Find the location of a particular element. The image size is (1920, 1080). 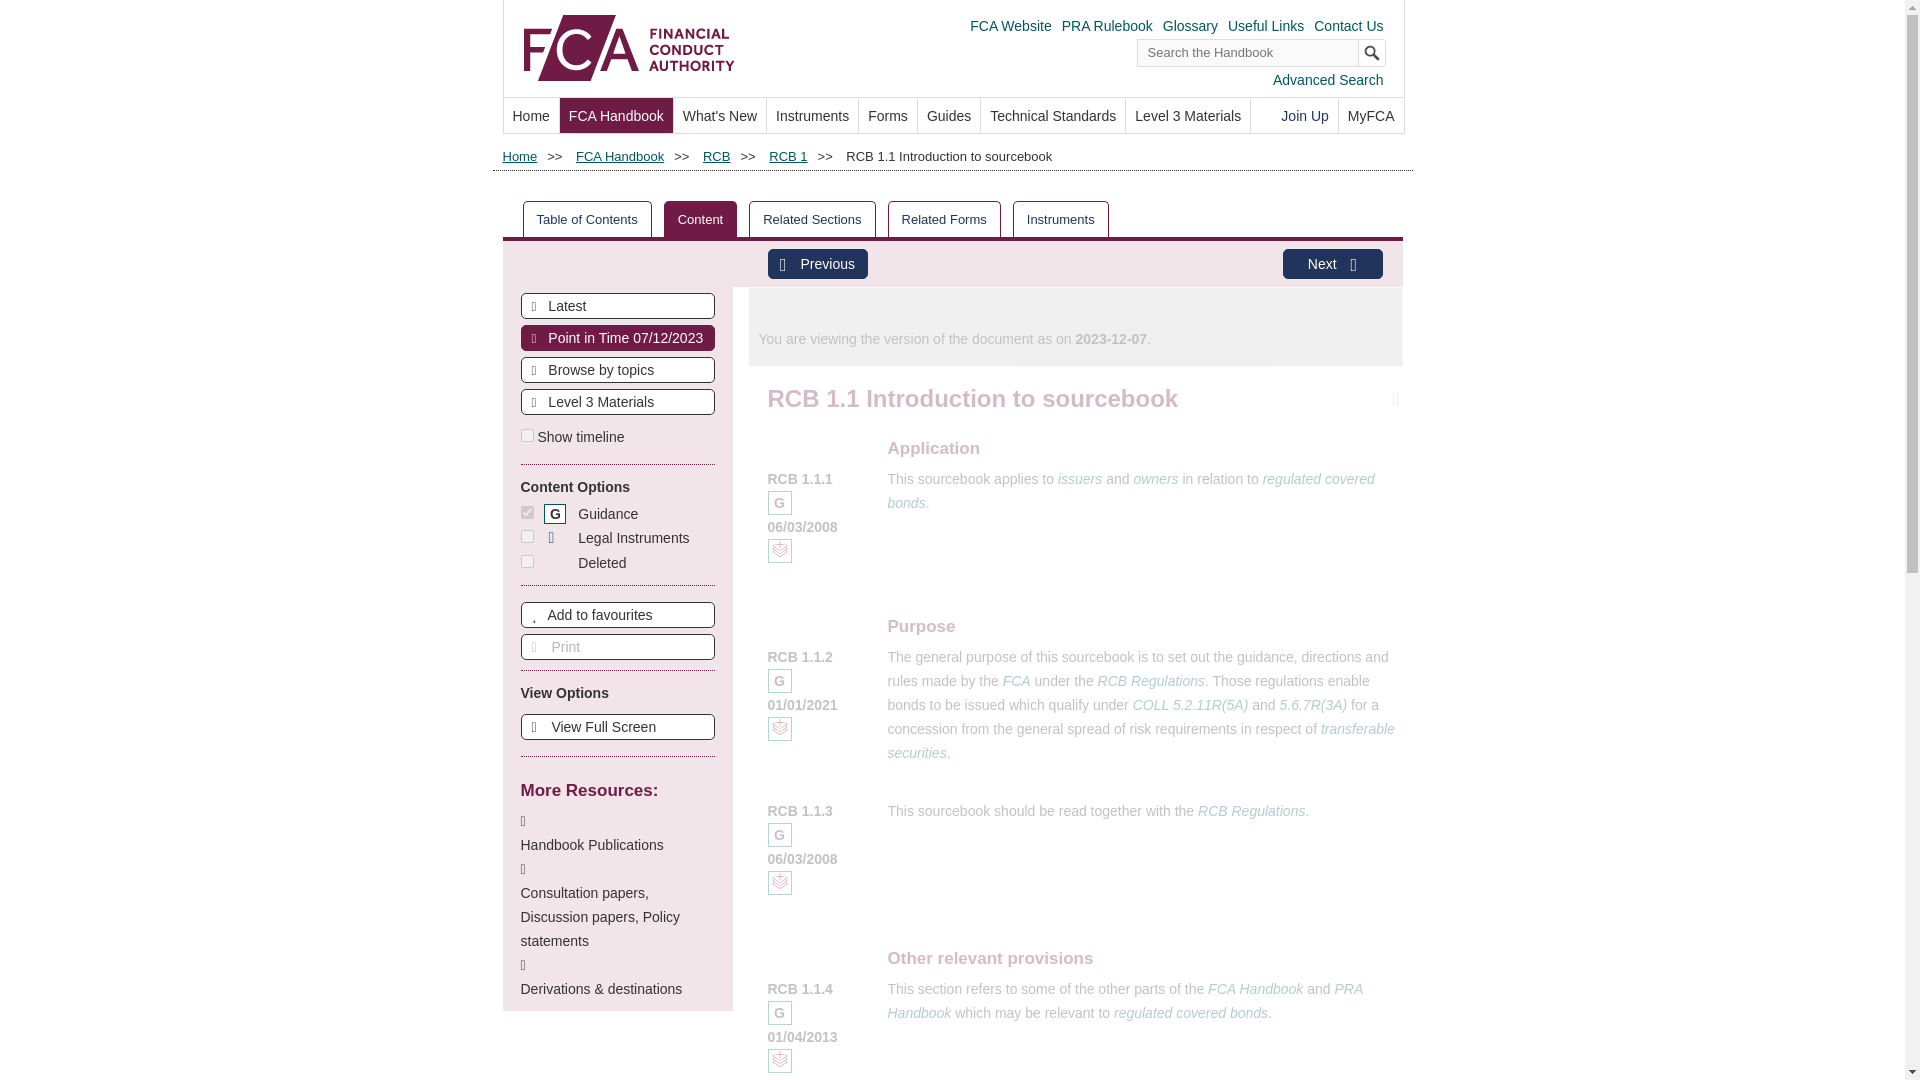

Next is located at coordinates (1332, 264).